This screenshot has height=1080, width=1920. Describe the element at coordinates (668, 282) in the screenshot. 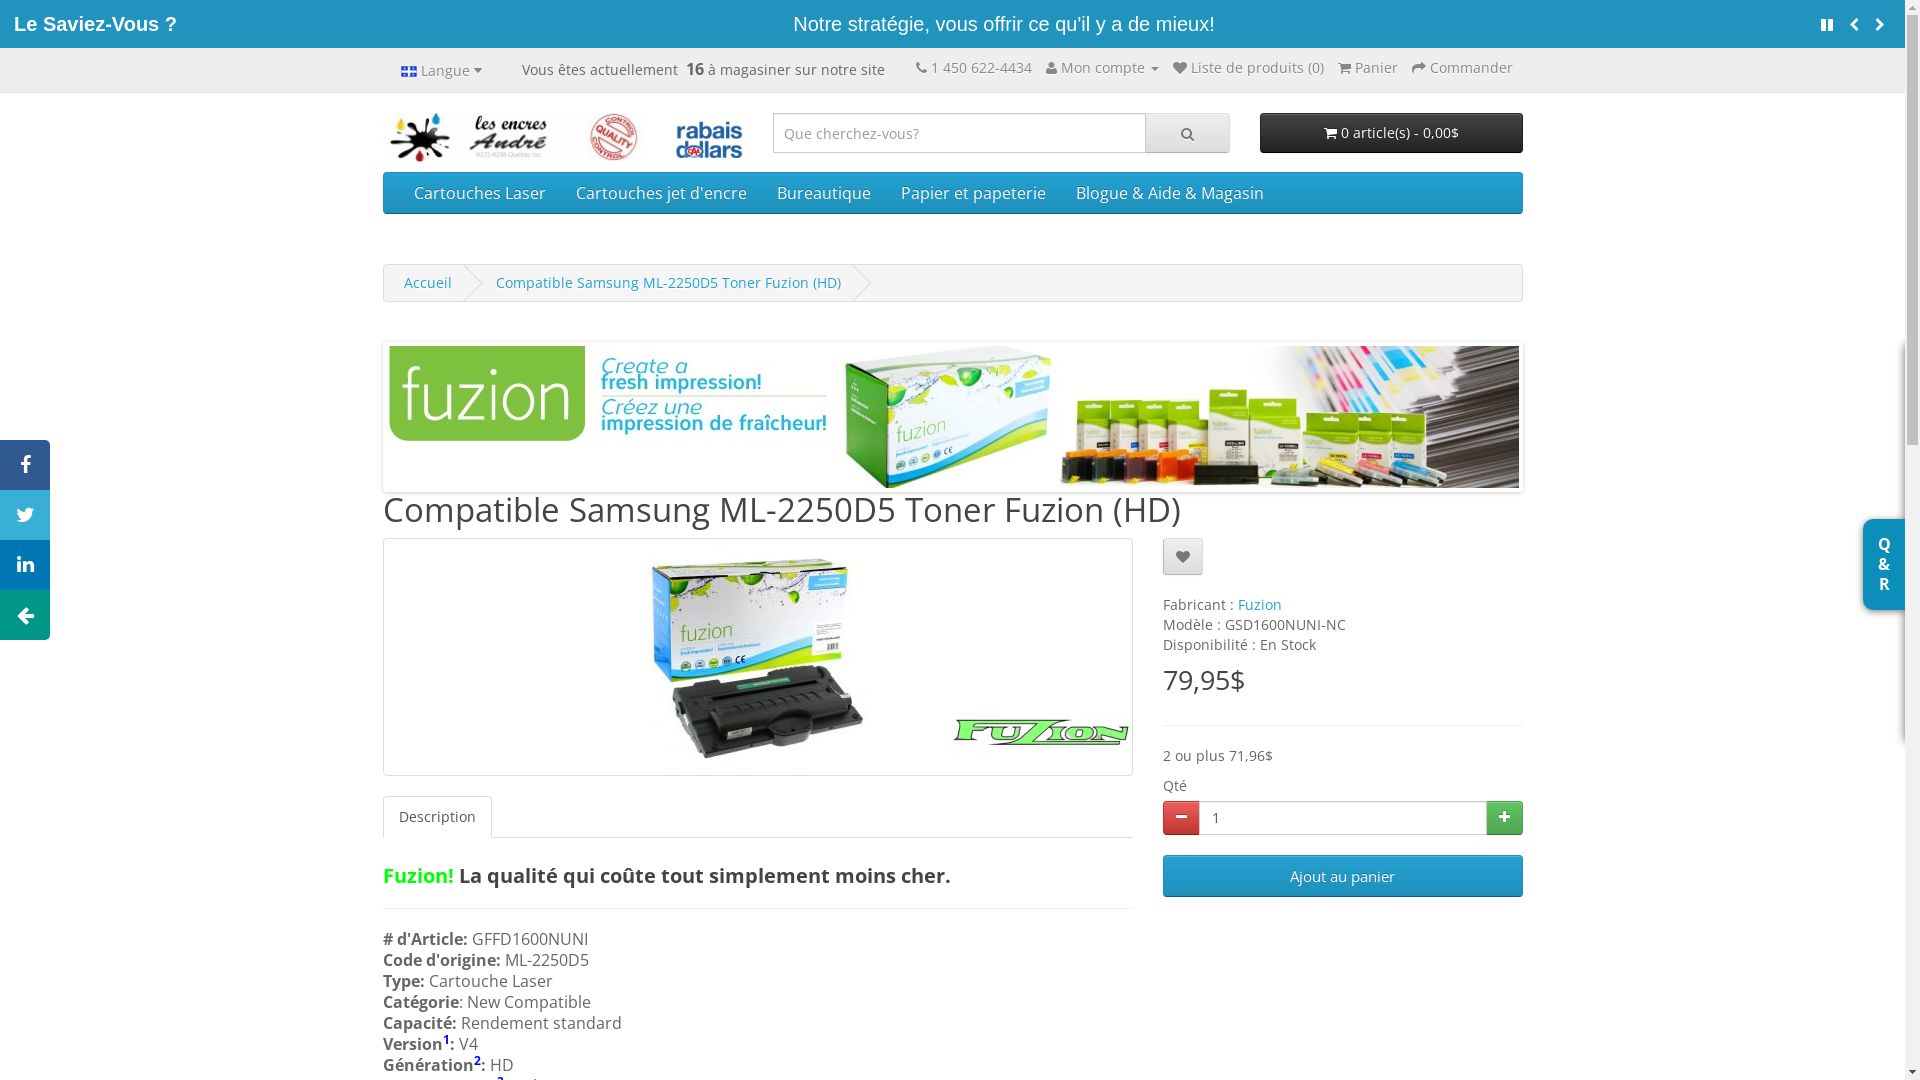

I see `Compatible Samsung ML-2250D5 Toner Fuzion (HD)` at that location.